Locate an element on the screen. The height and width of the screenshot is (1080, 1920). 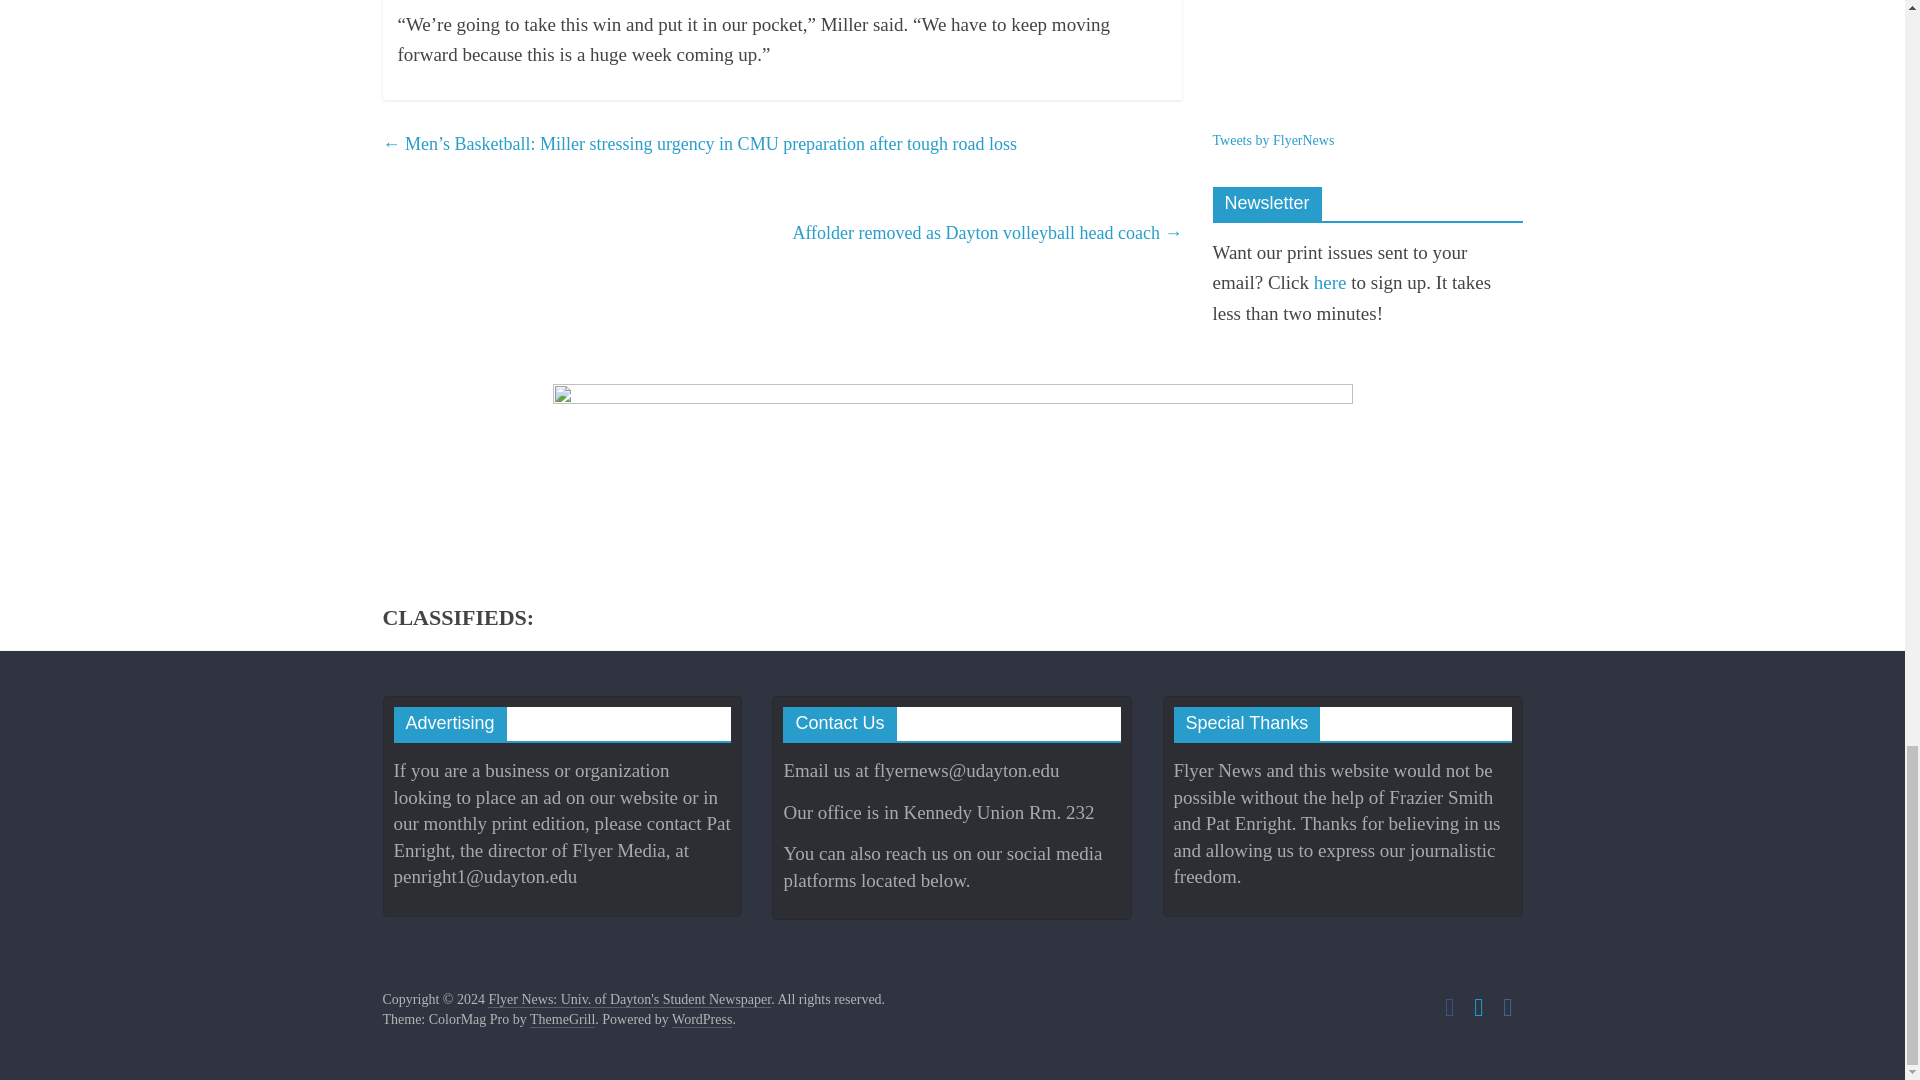
Flyer News: Univ. of Dayton's Student Newspaper is located at coordinates (629, 1000).